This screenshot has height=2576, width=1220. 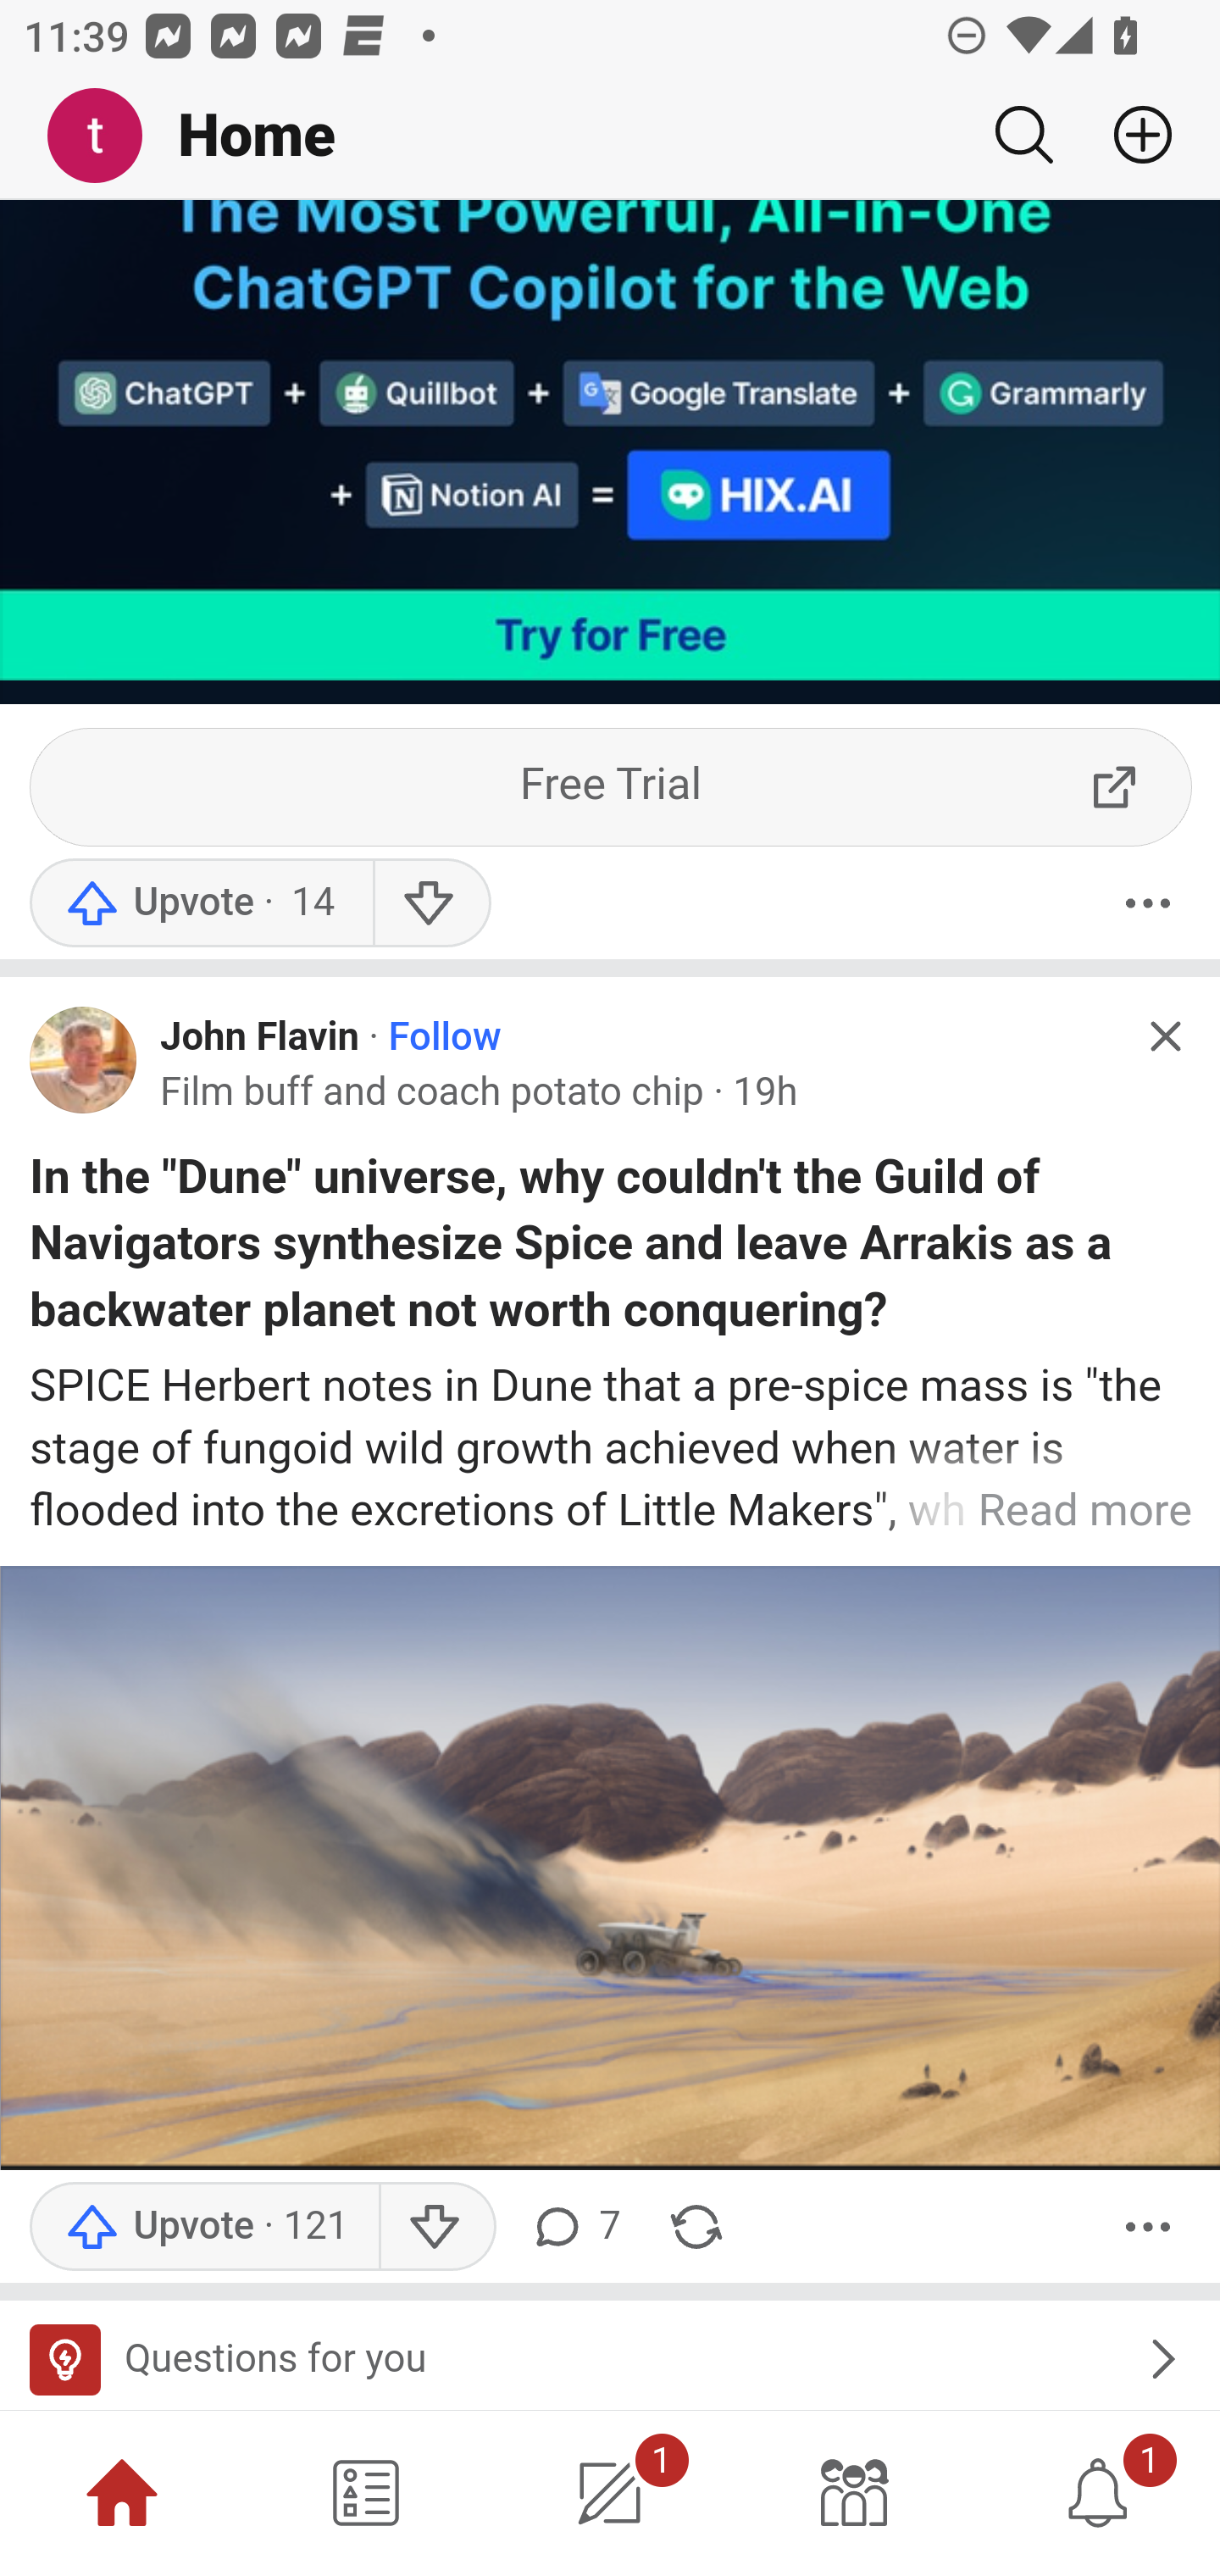 What do you see at coordinates (107, 136) in the screenshot?
I see `Me` at bounding box center [107, 136].